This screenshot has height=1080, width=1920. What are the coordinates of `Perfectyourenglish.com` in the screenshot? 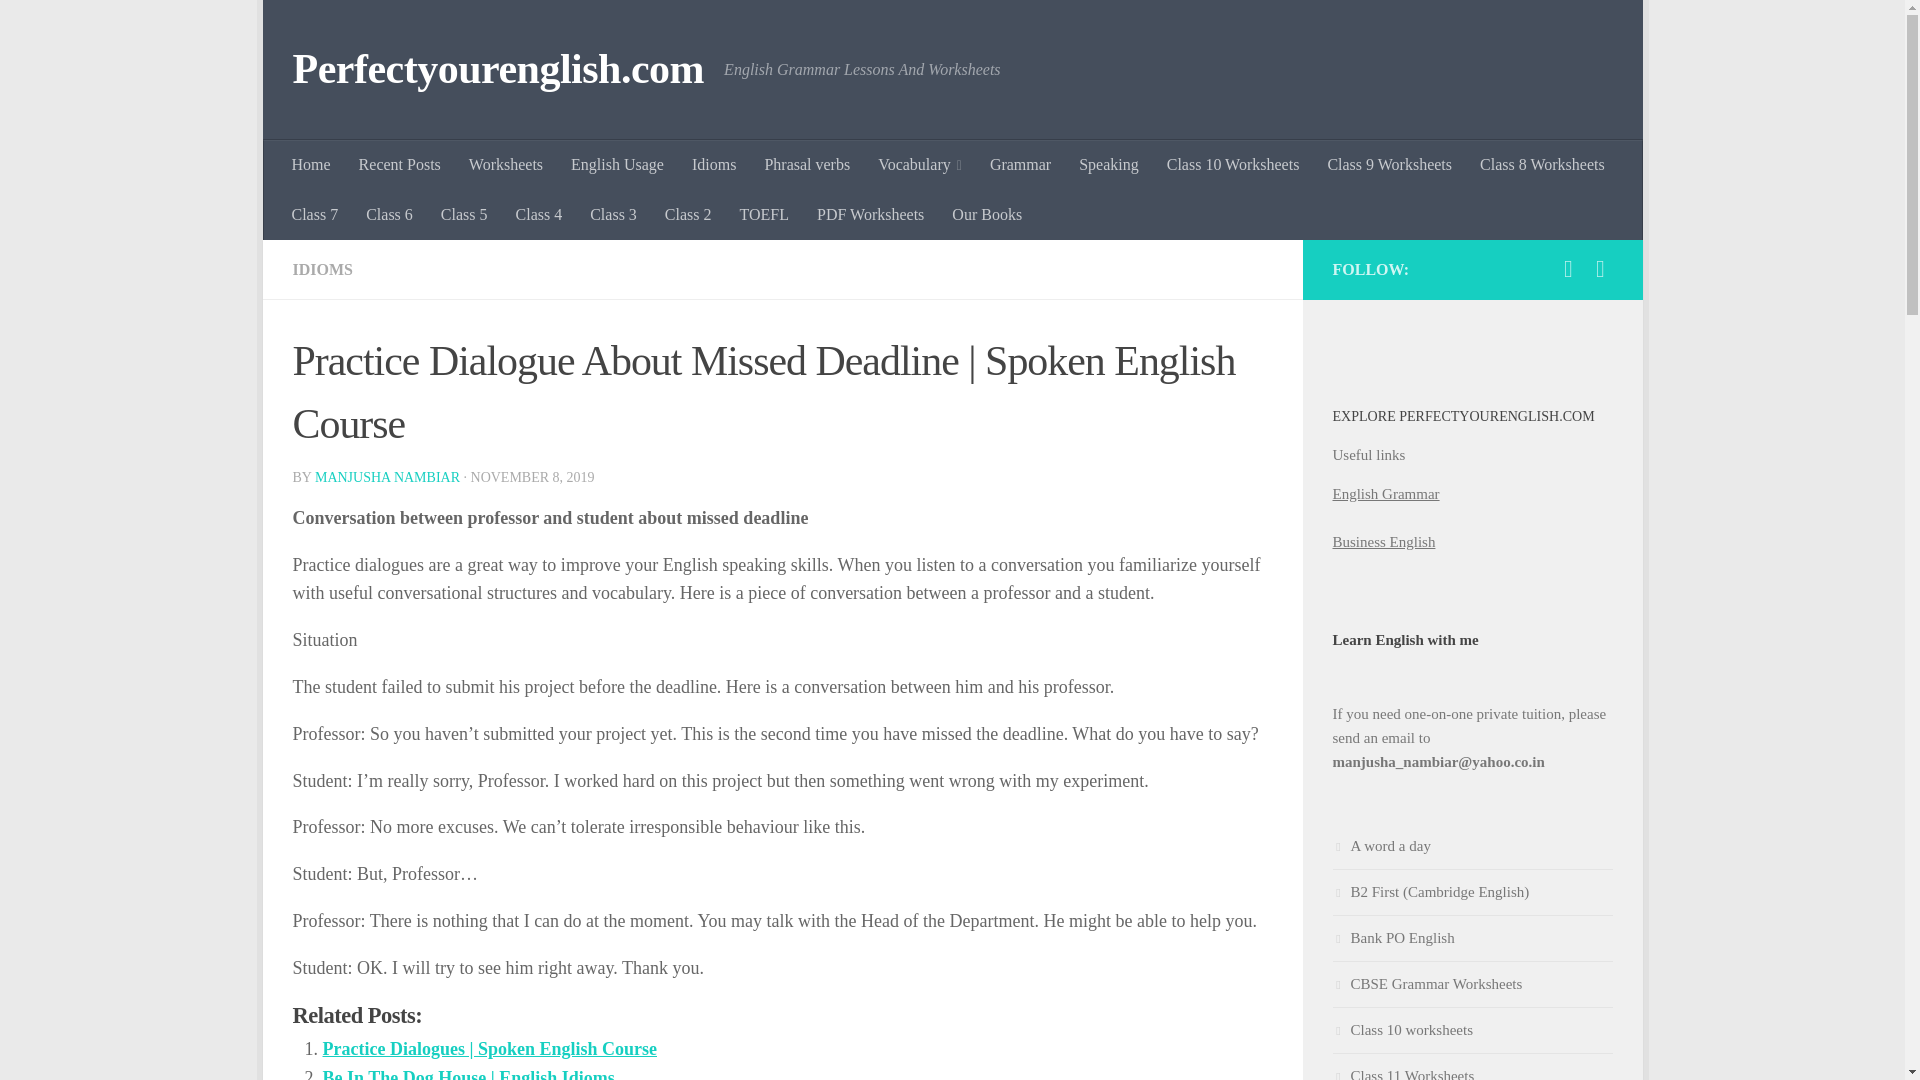 It's located at (498, 70).